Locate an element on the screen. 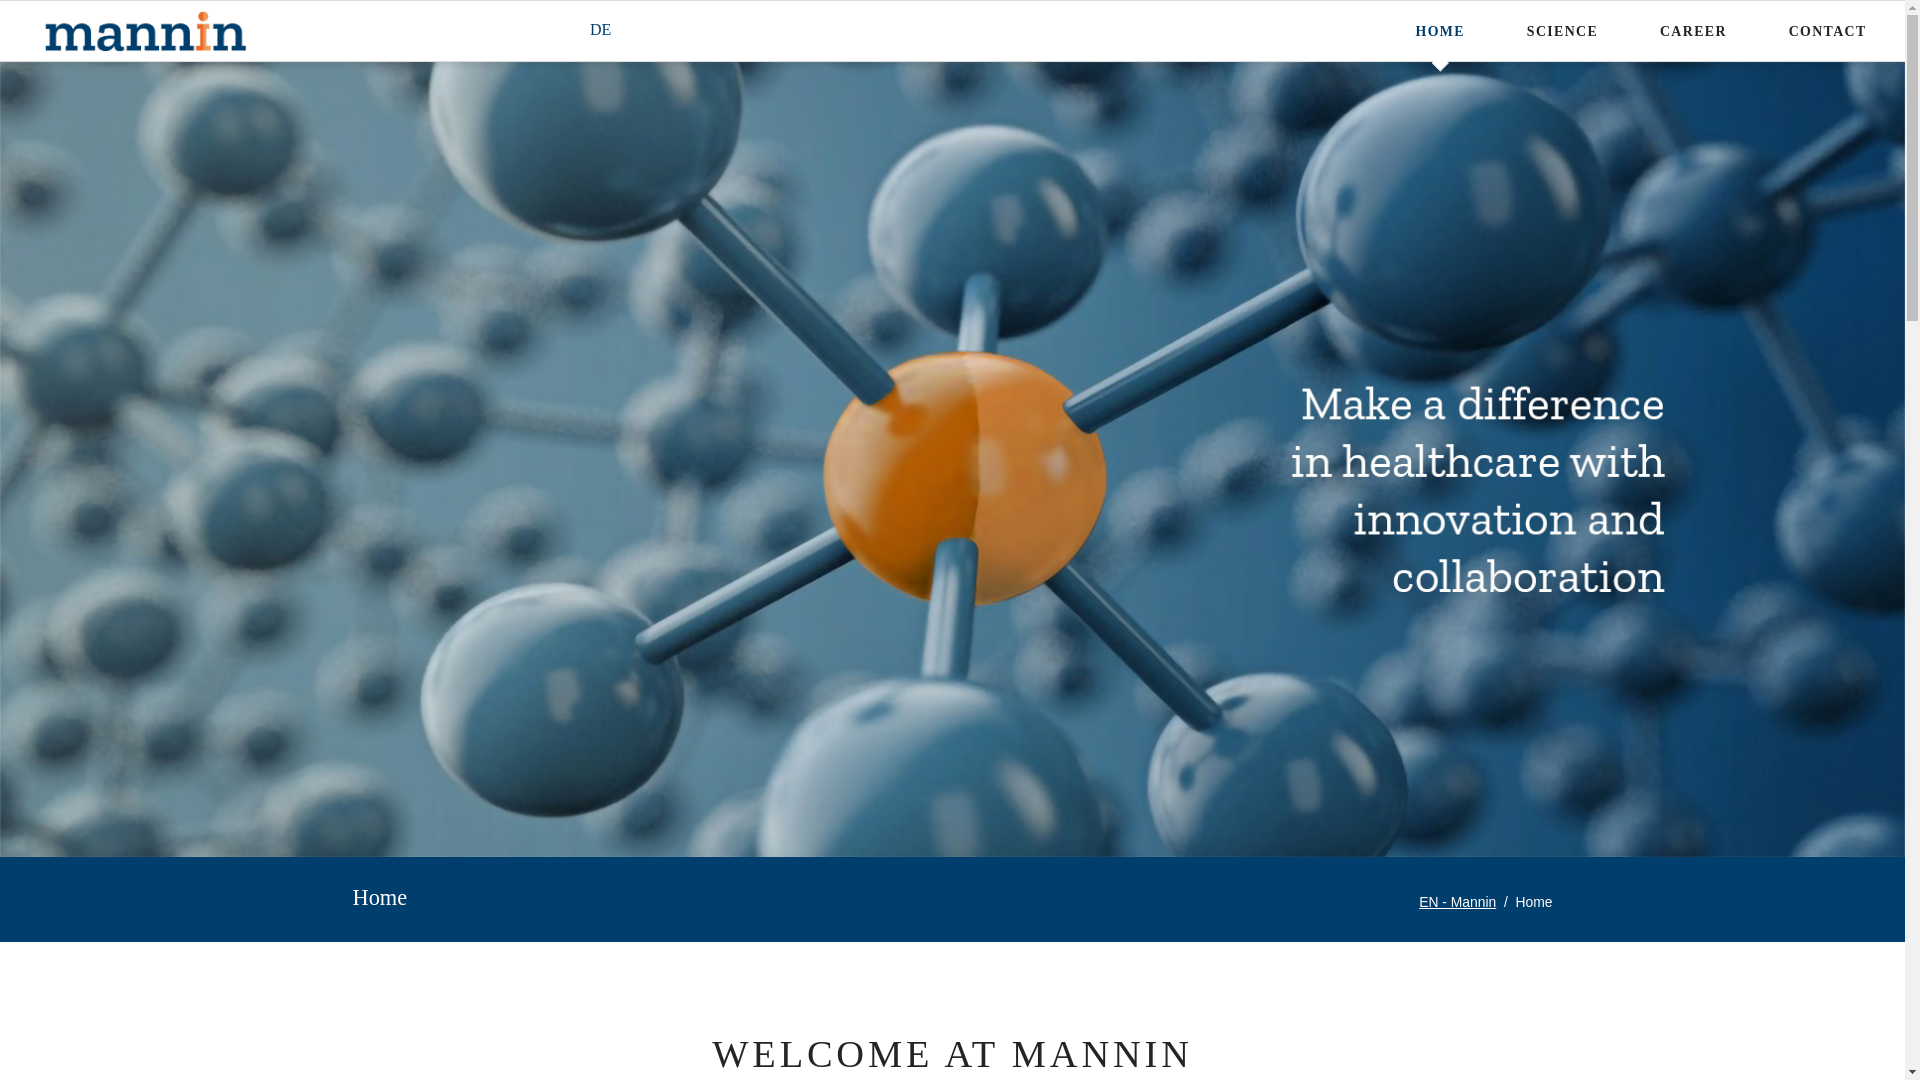  EN - Mannin is located at coordinates (1456, 902).